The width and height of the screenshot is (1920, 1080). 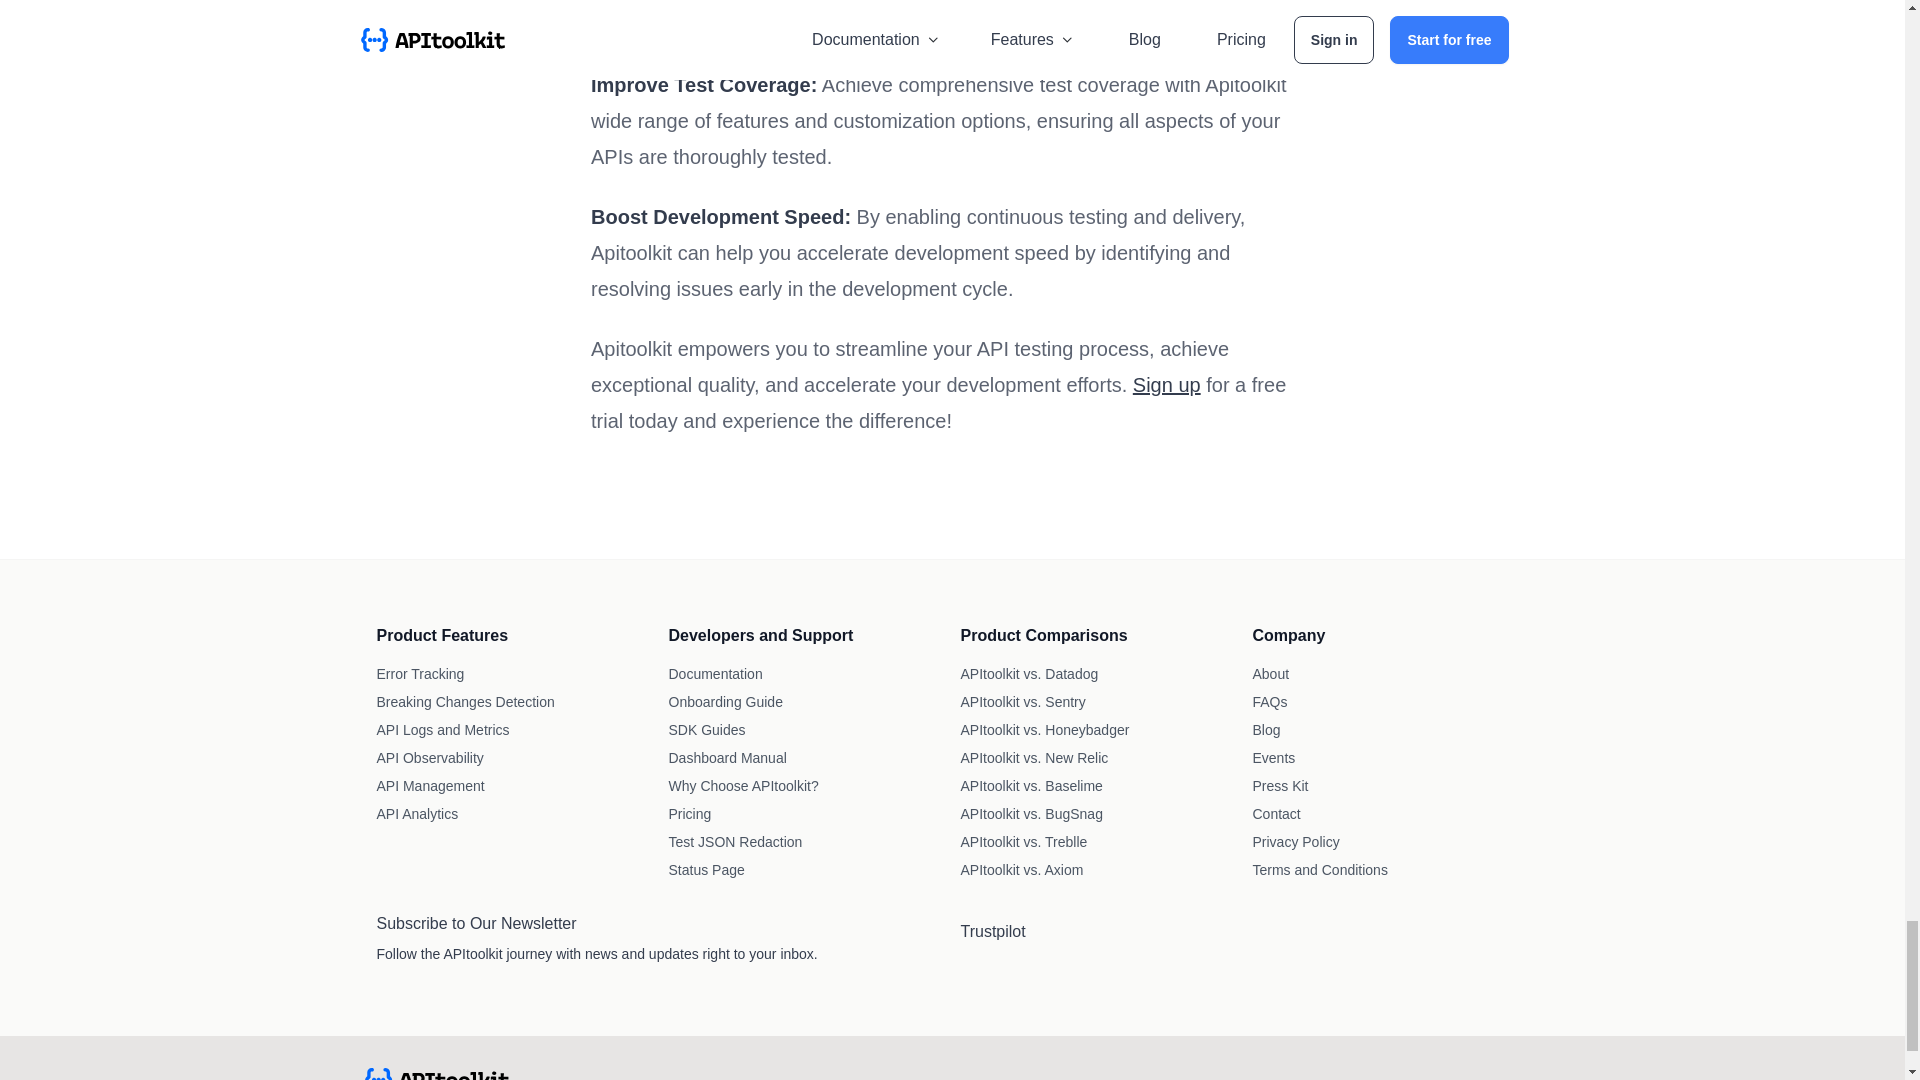 What do you see at coordinates (430, 785) in the screenshot?
I see `API Management` at bounding box center [430, 785].